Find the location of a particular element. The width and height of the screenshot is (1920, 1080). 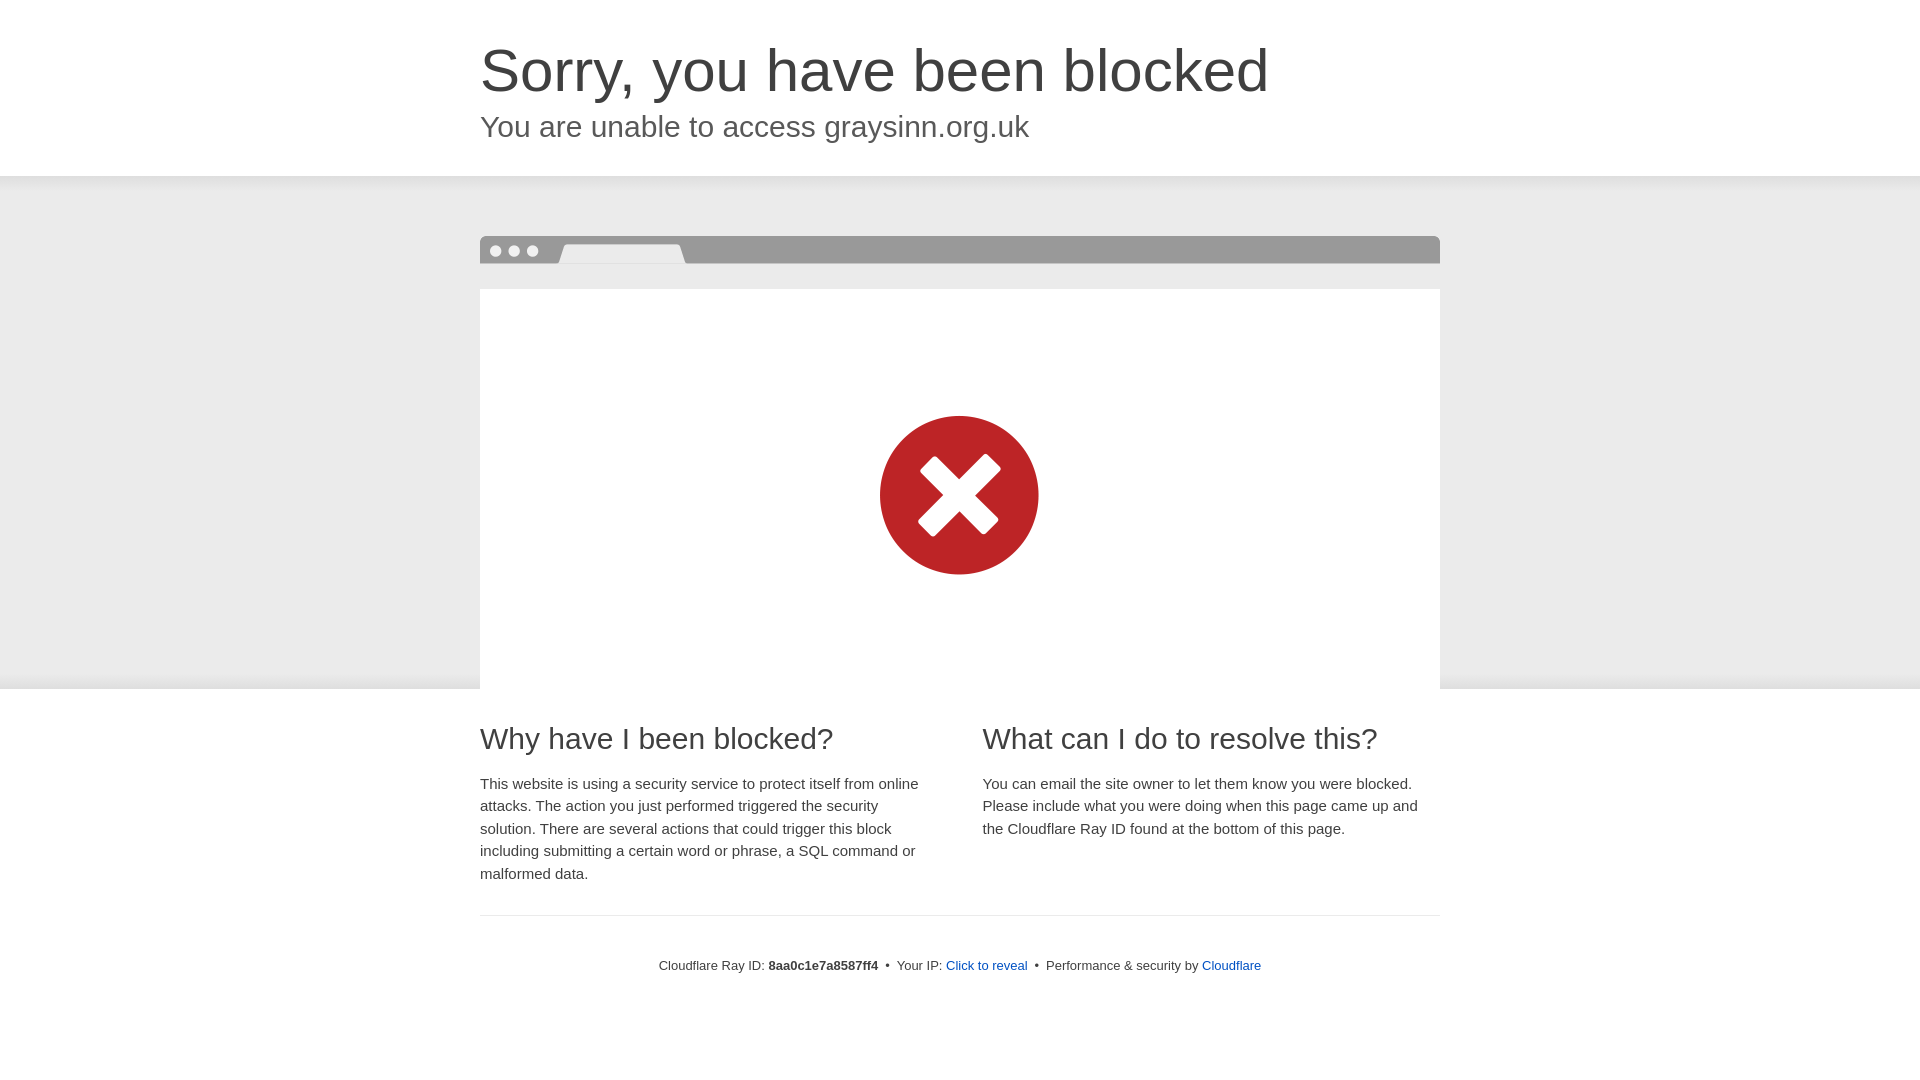

Cloudflare is located at coordinates (1231, 965).